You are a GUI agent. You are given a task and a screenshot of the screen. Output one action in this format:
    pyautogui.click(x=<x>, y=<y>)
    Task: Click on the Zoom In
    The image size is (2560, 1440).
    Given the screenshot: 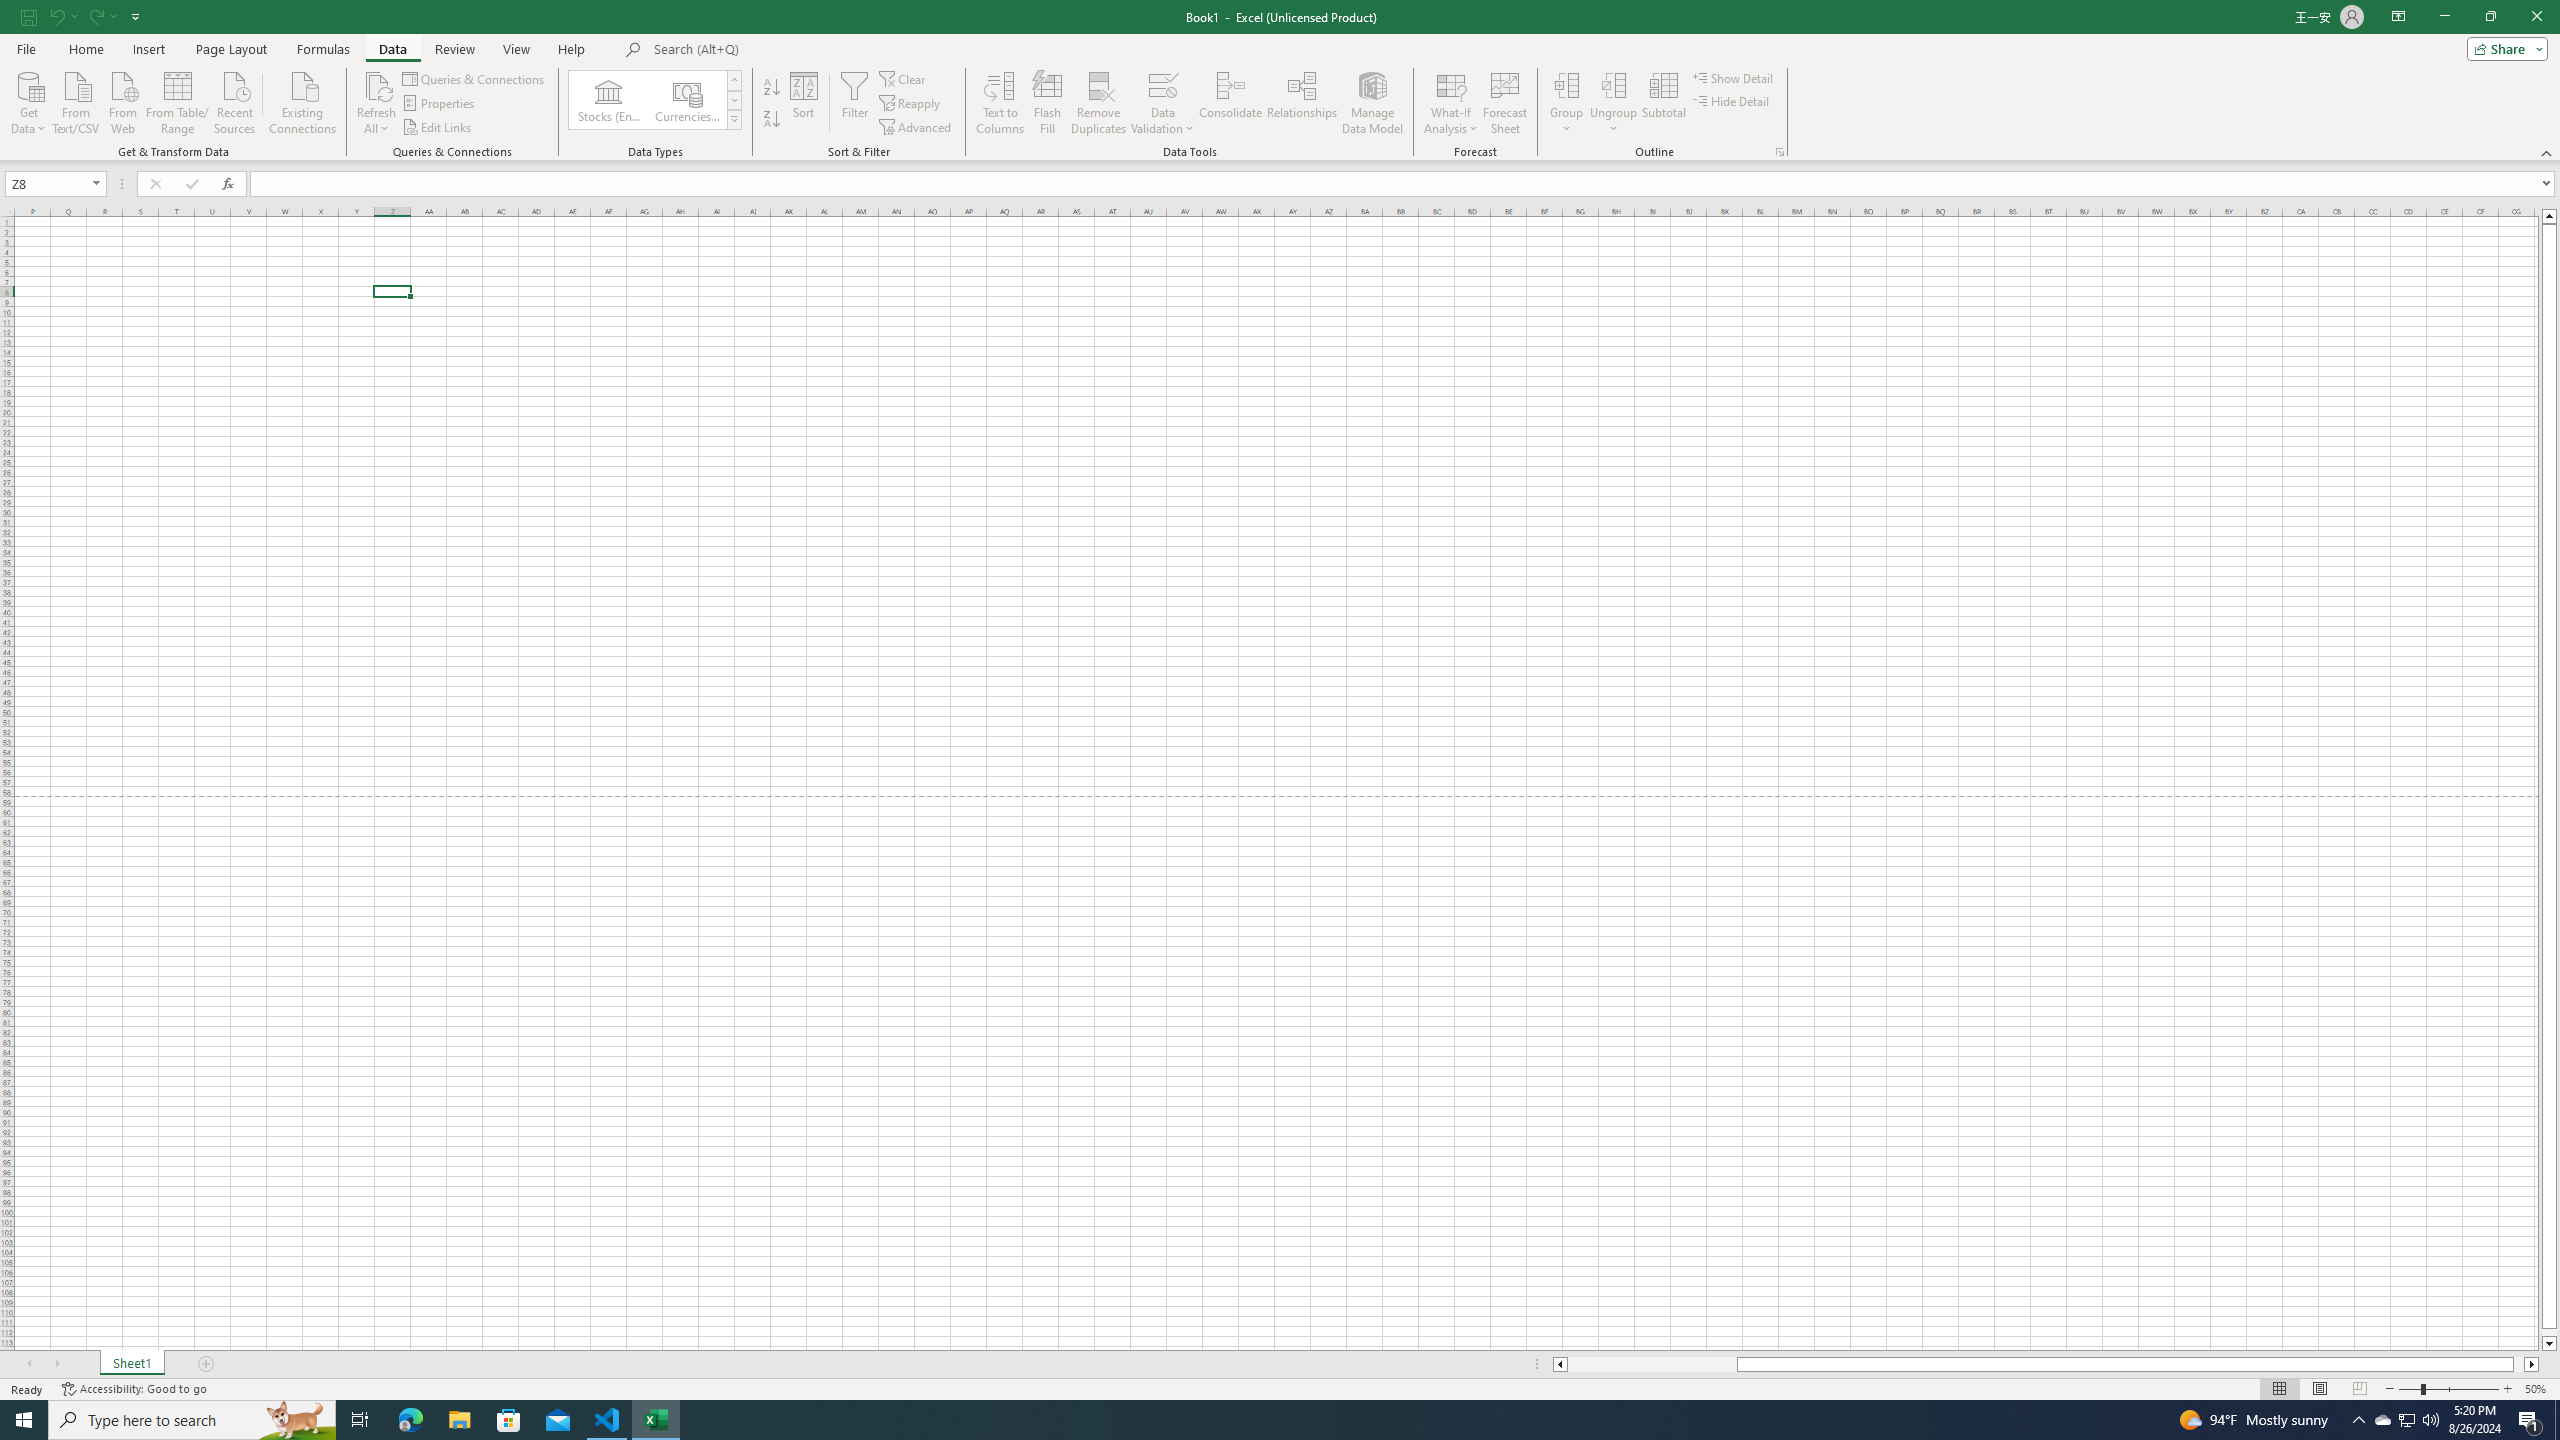 What is the action you would take?
    pyautogui.click(x=2507, y=1389)
    